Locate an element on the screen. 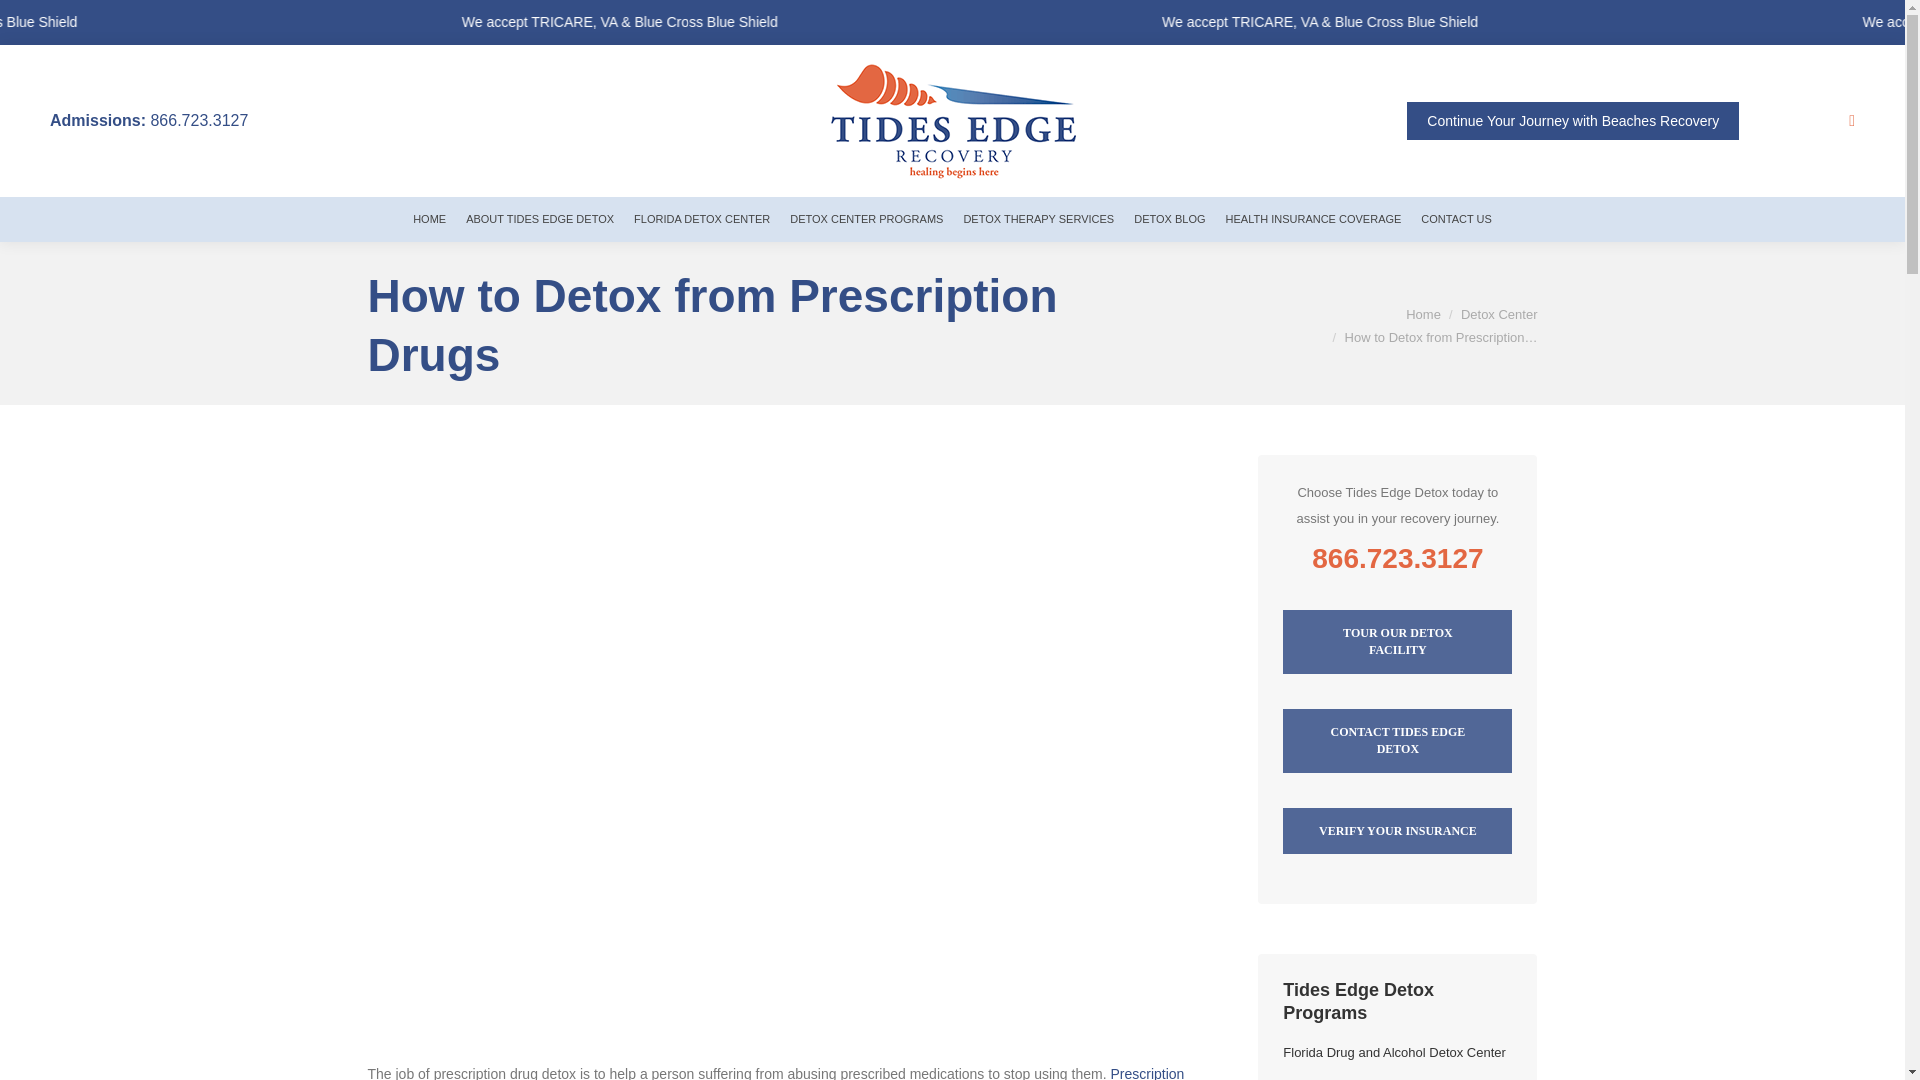  ABOUT TIDES EDGE DETOX is located at coordinates (540, 218).